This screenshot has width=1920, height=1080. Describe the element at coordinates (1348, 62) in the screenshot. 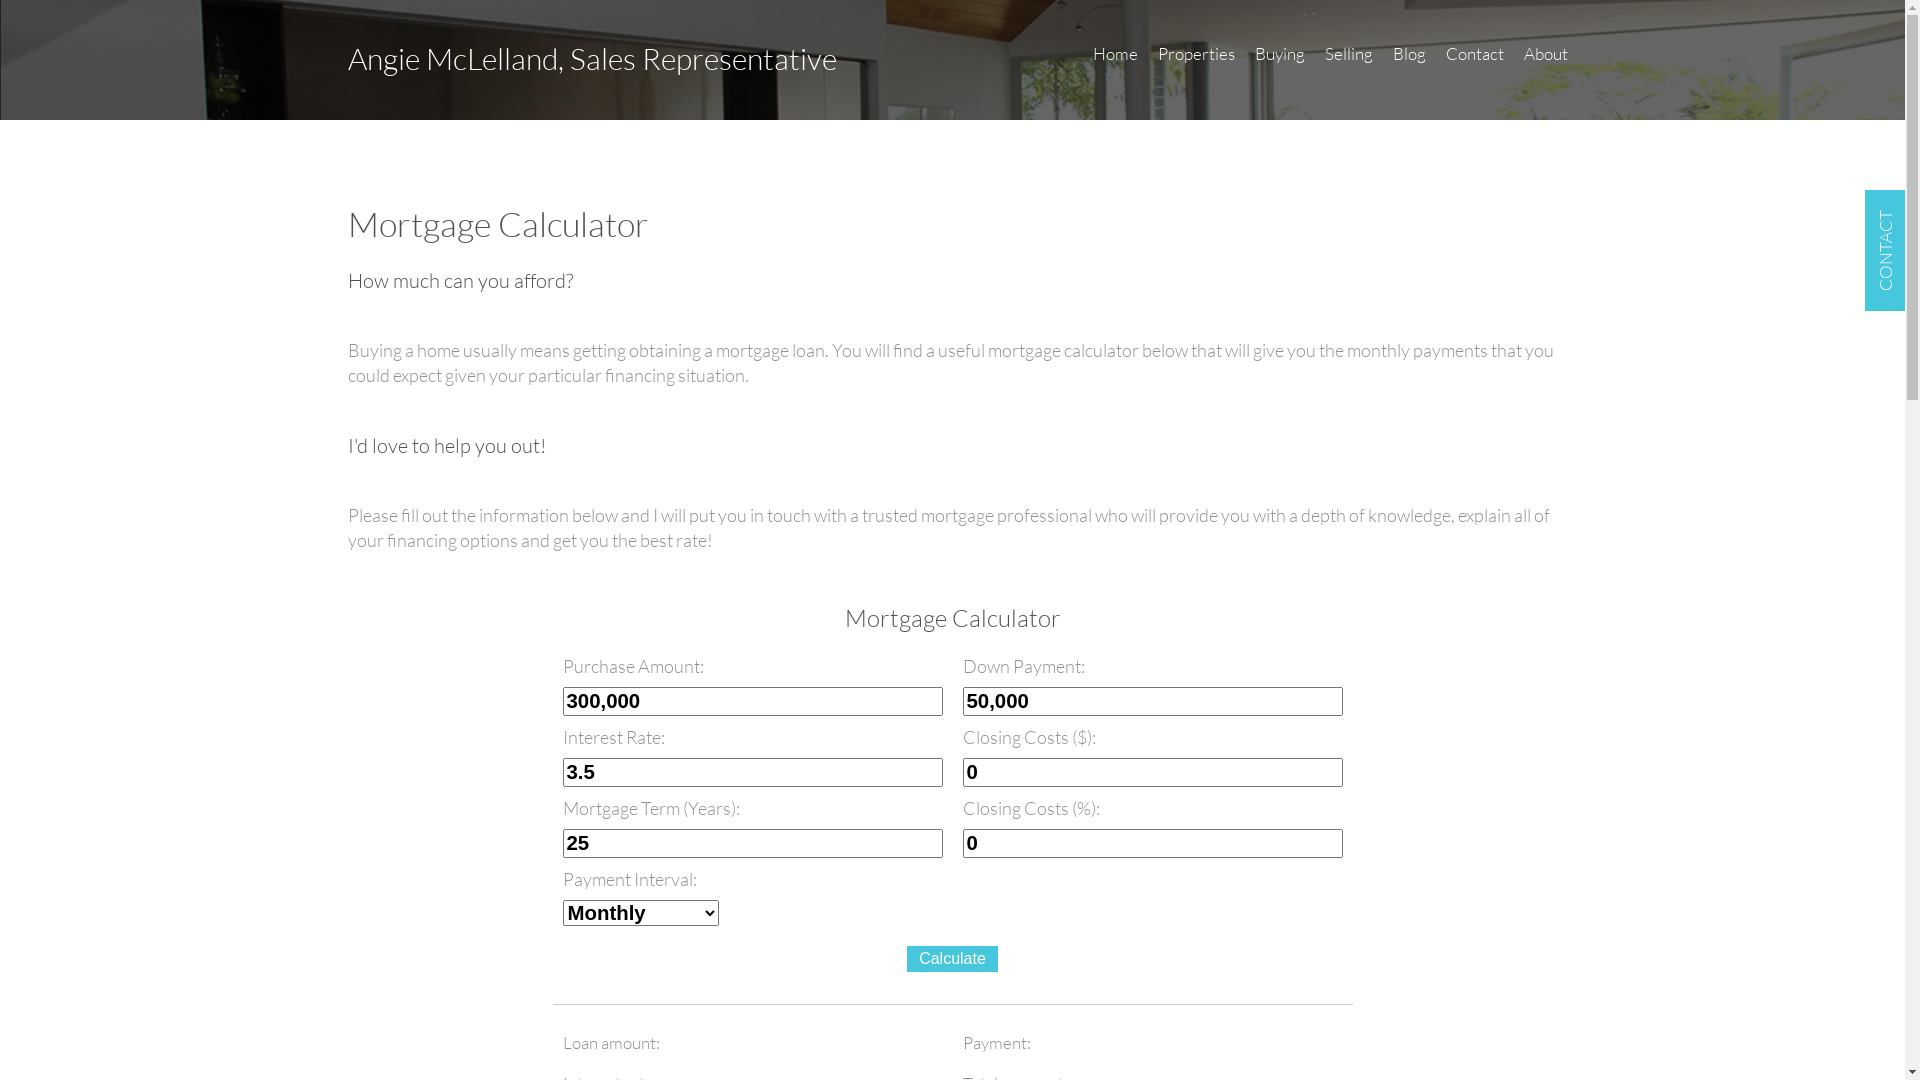

I see `Selling` at that location.